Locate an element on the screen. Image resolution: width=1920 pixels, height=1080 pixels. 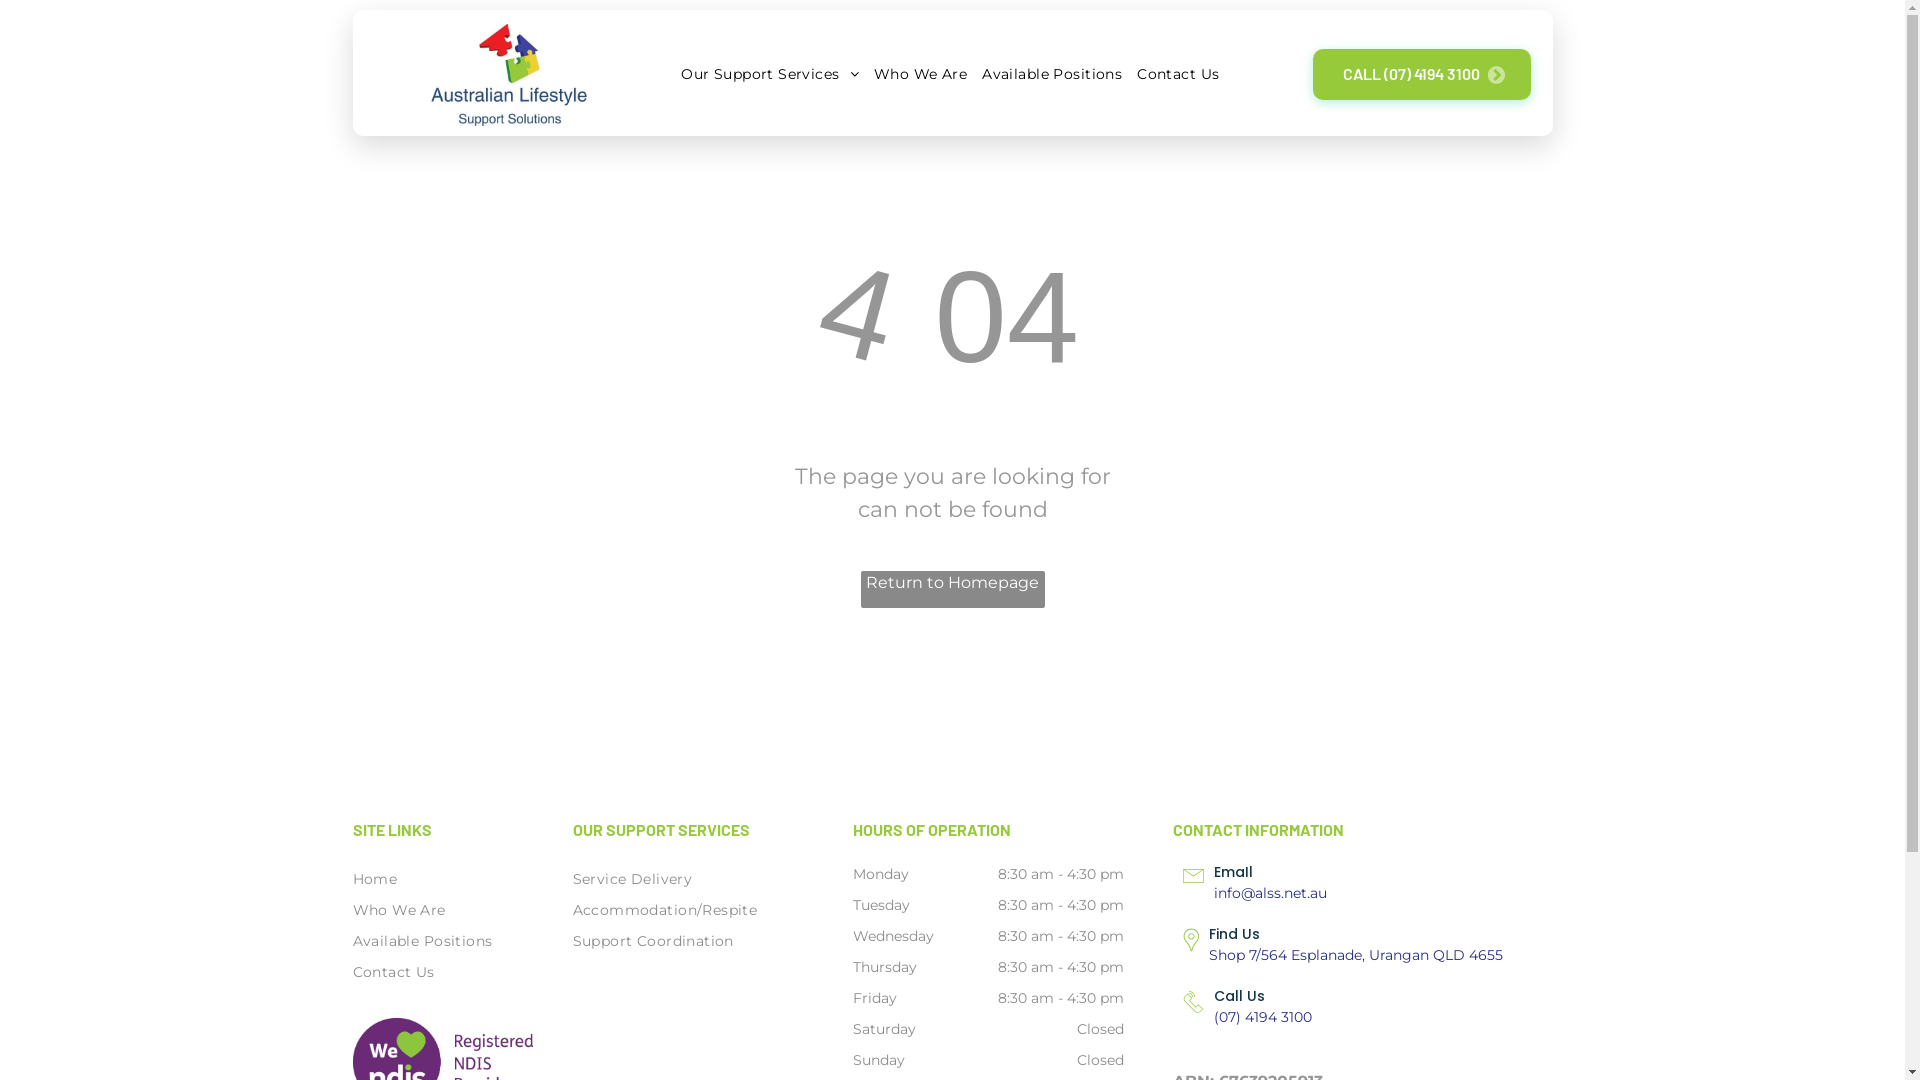
Contact Us is located at coordinates (1176, 74).